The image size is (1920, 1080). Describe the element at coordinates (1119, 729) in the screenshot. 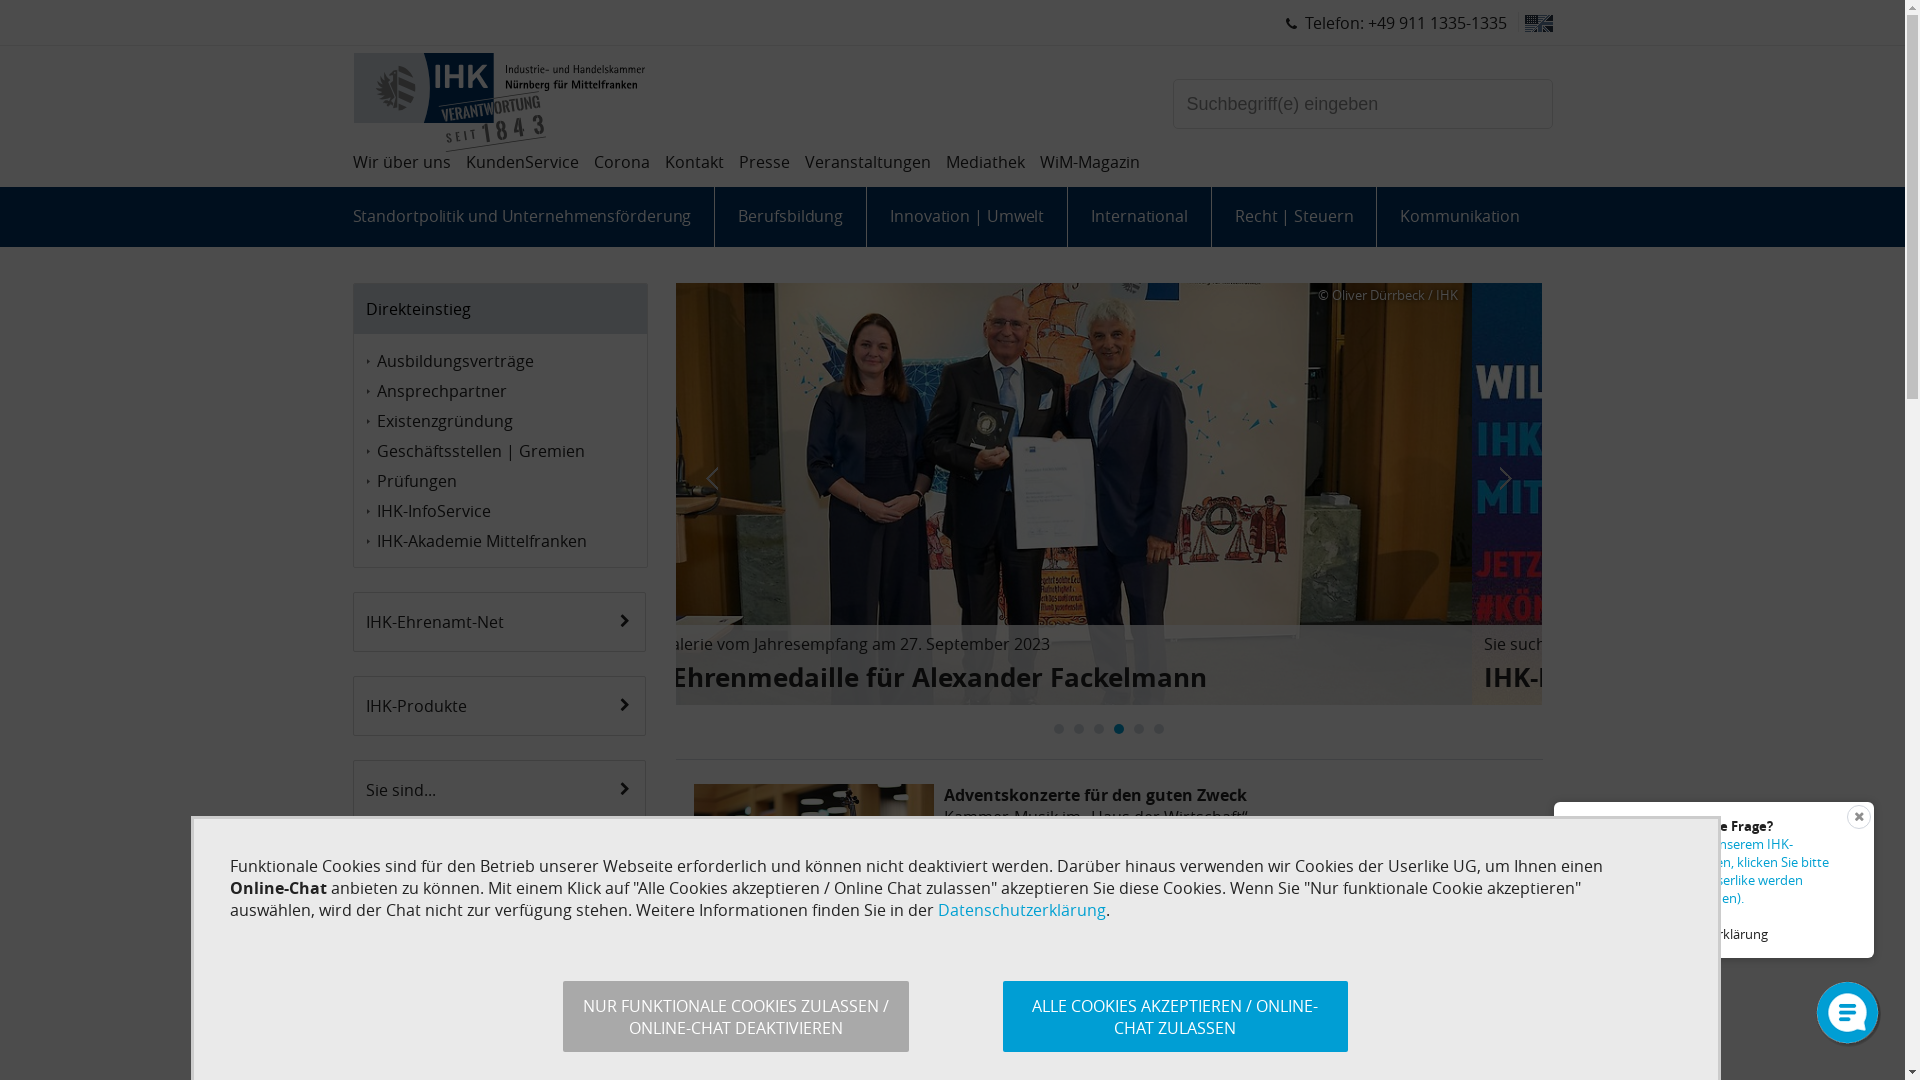

I see `4` at that location.